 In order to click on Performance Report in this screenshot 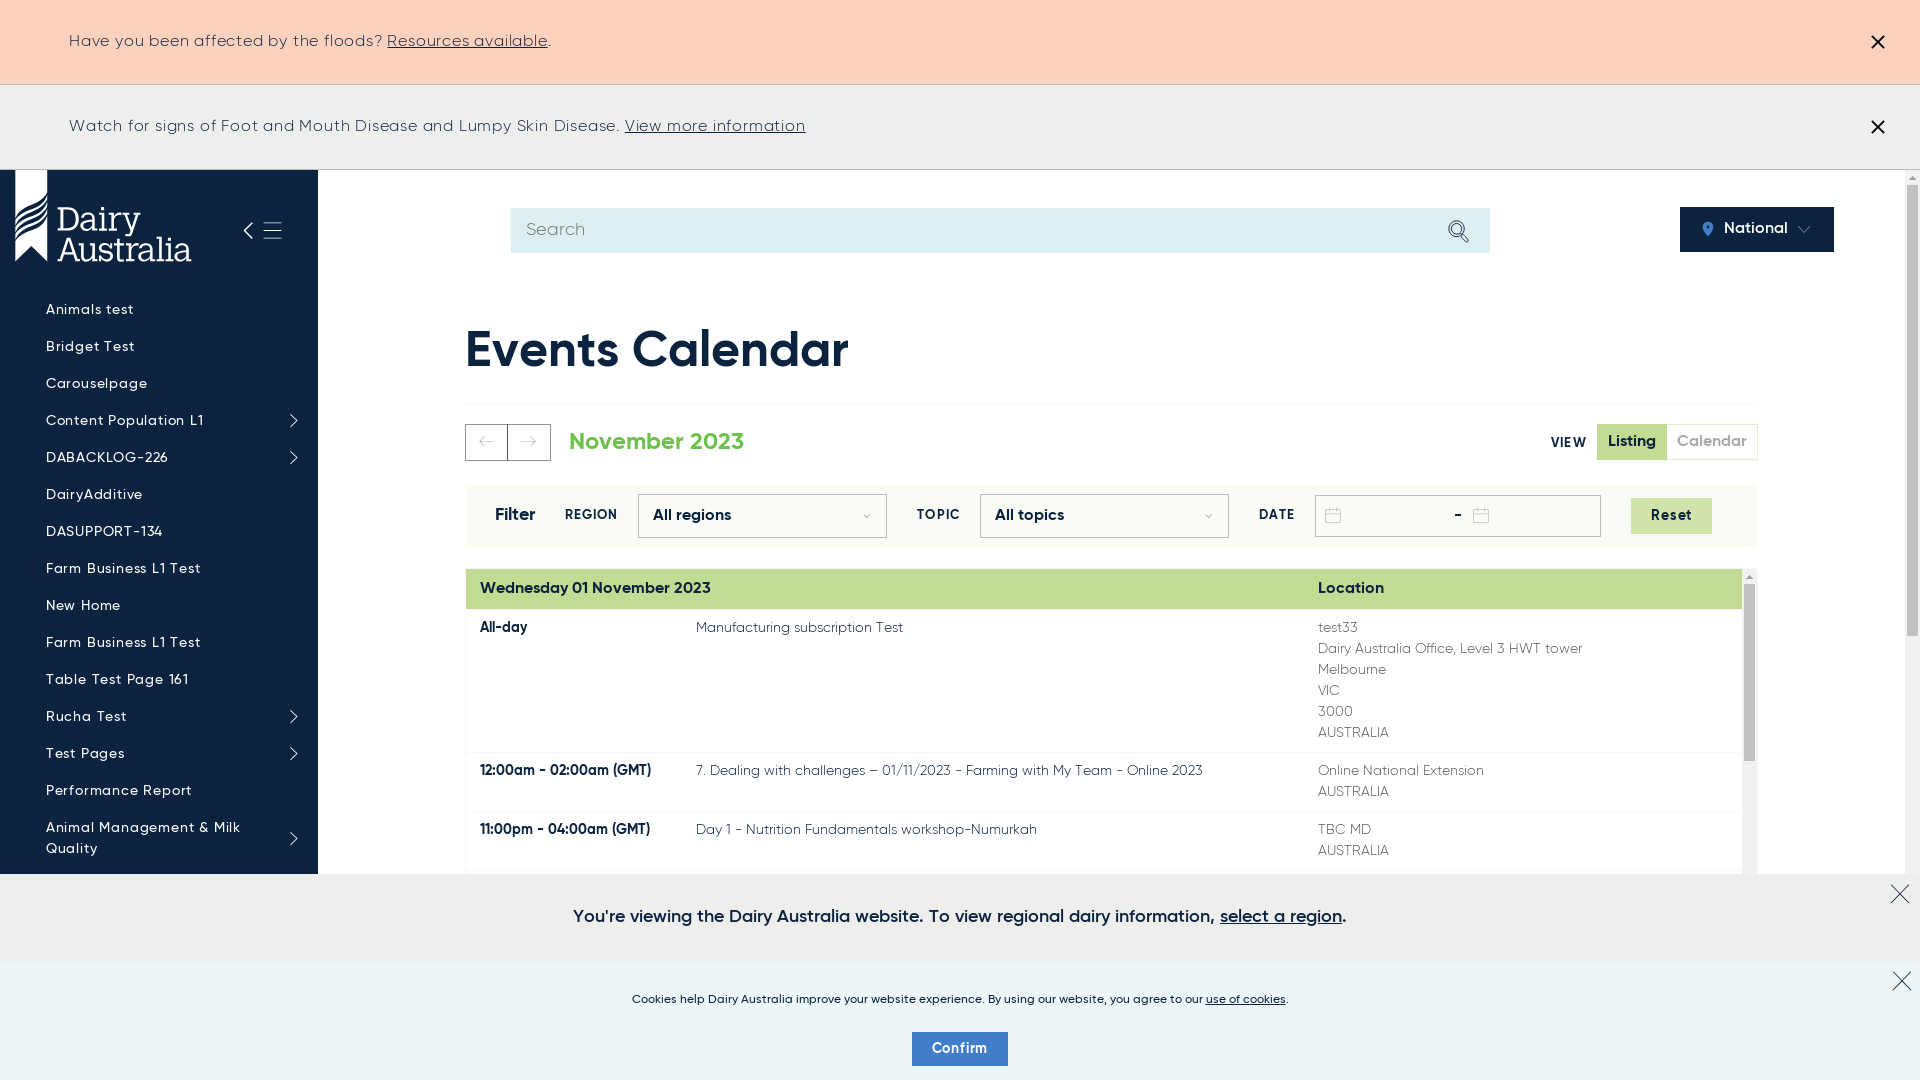, I will do `click(167, 792)`.